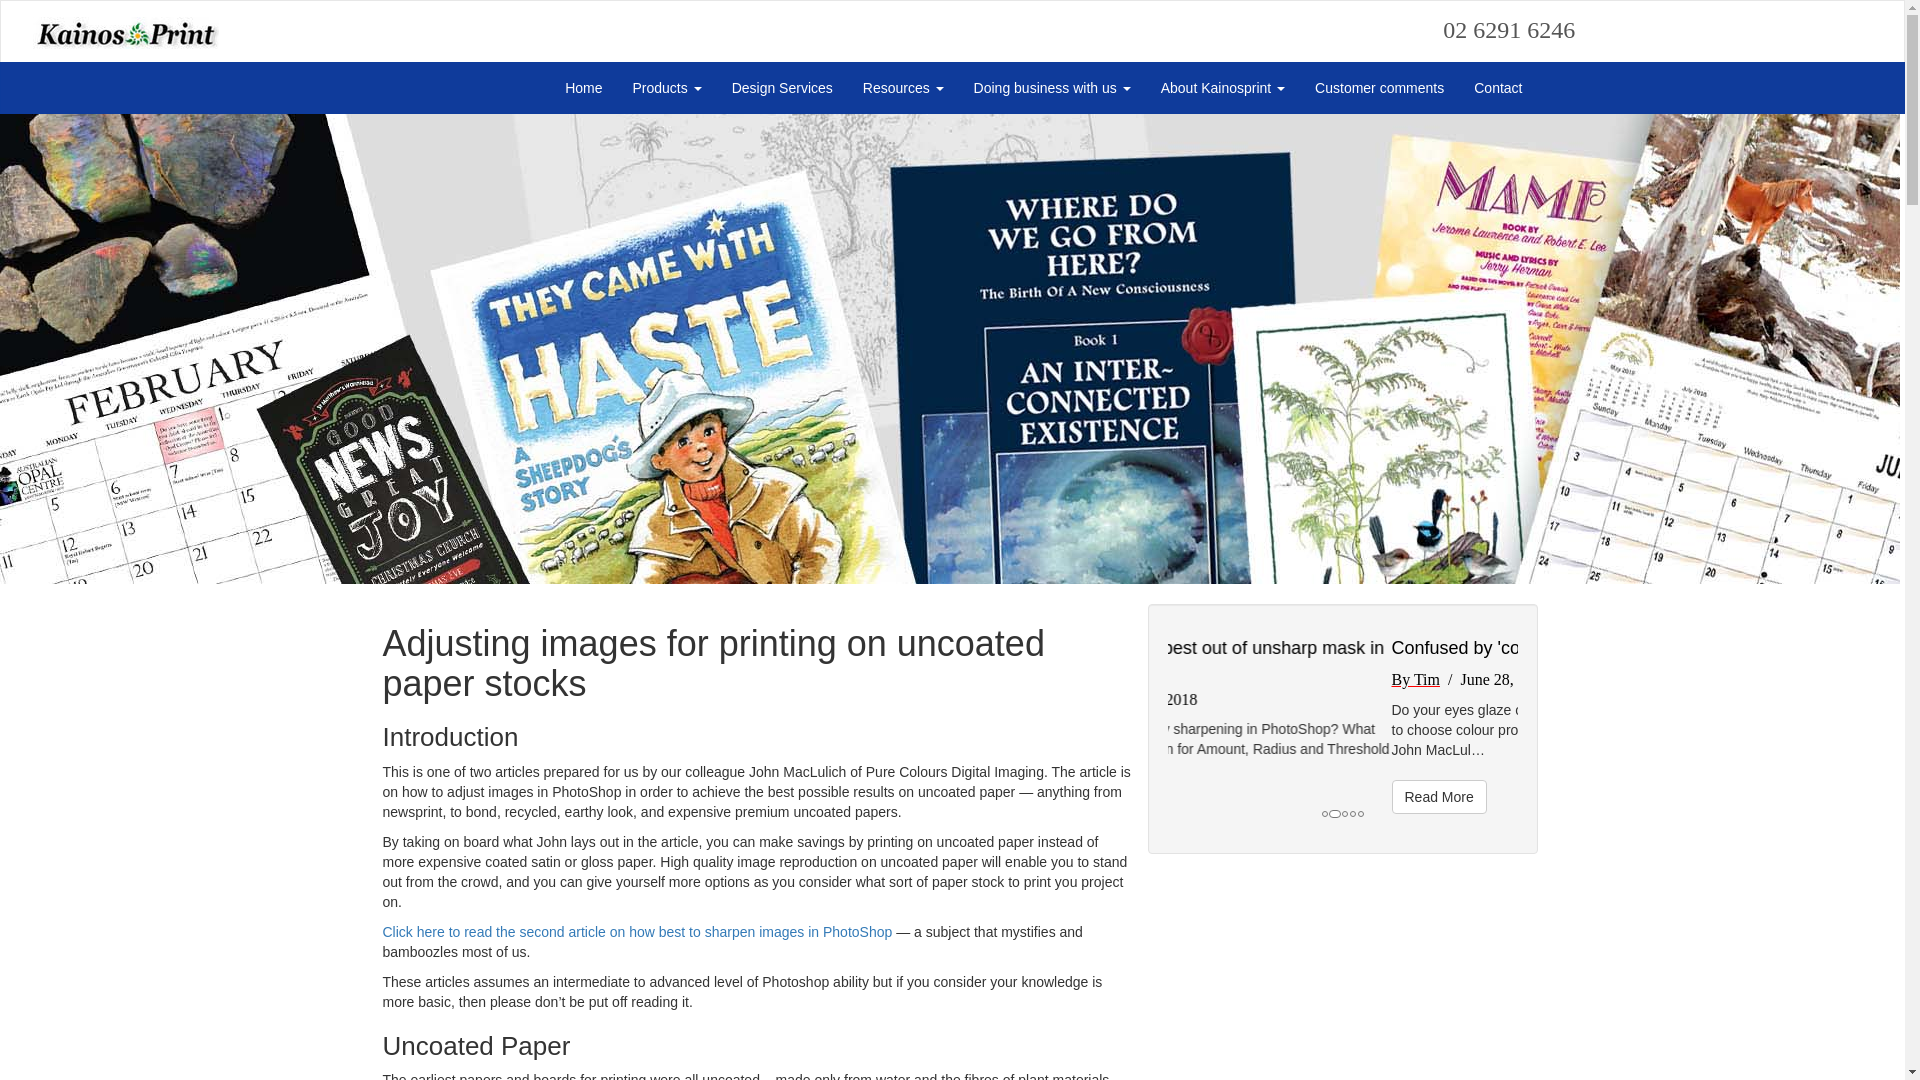 Image resolution: width=1920 pixels, height=1080 pixels. Describe the element at coordinates (110, 24) in the screenshot. I see `Kainos Print Home Page` at that location.